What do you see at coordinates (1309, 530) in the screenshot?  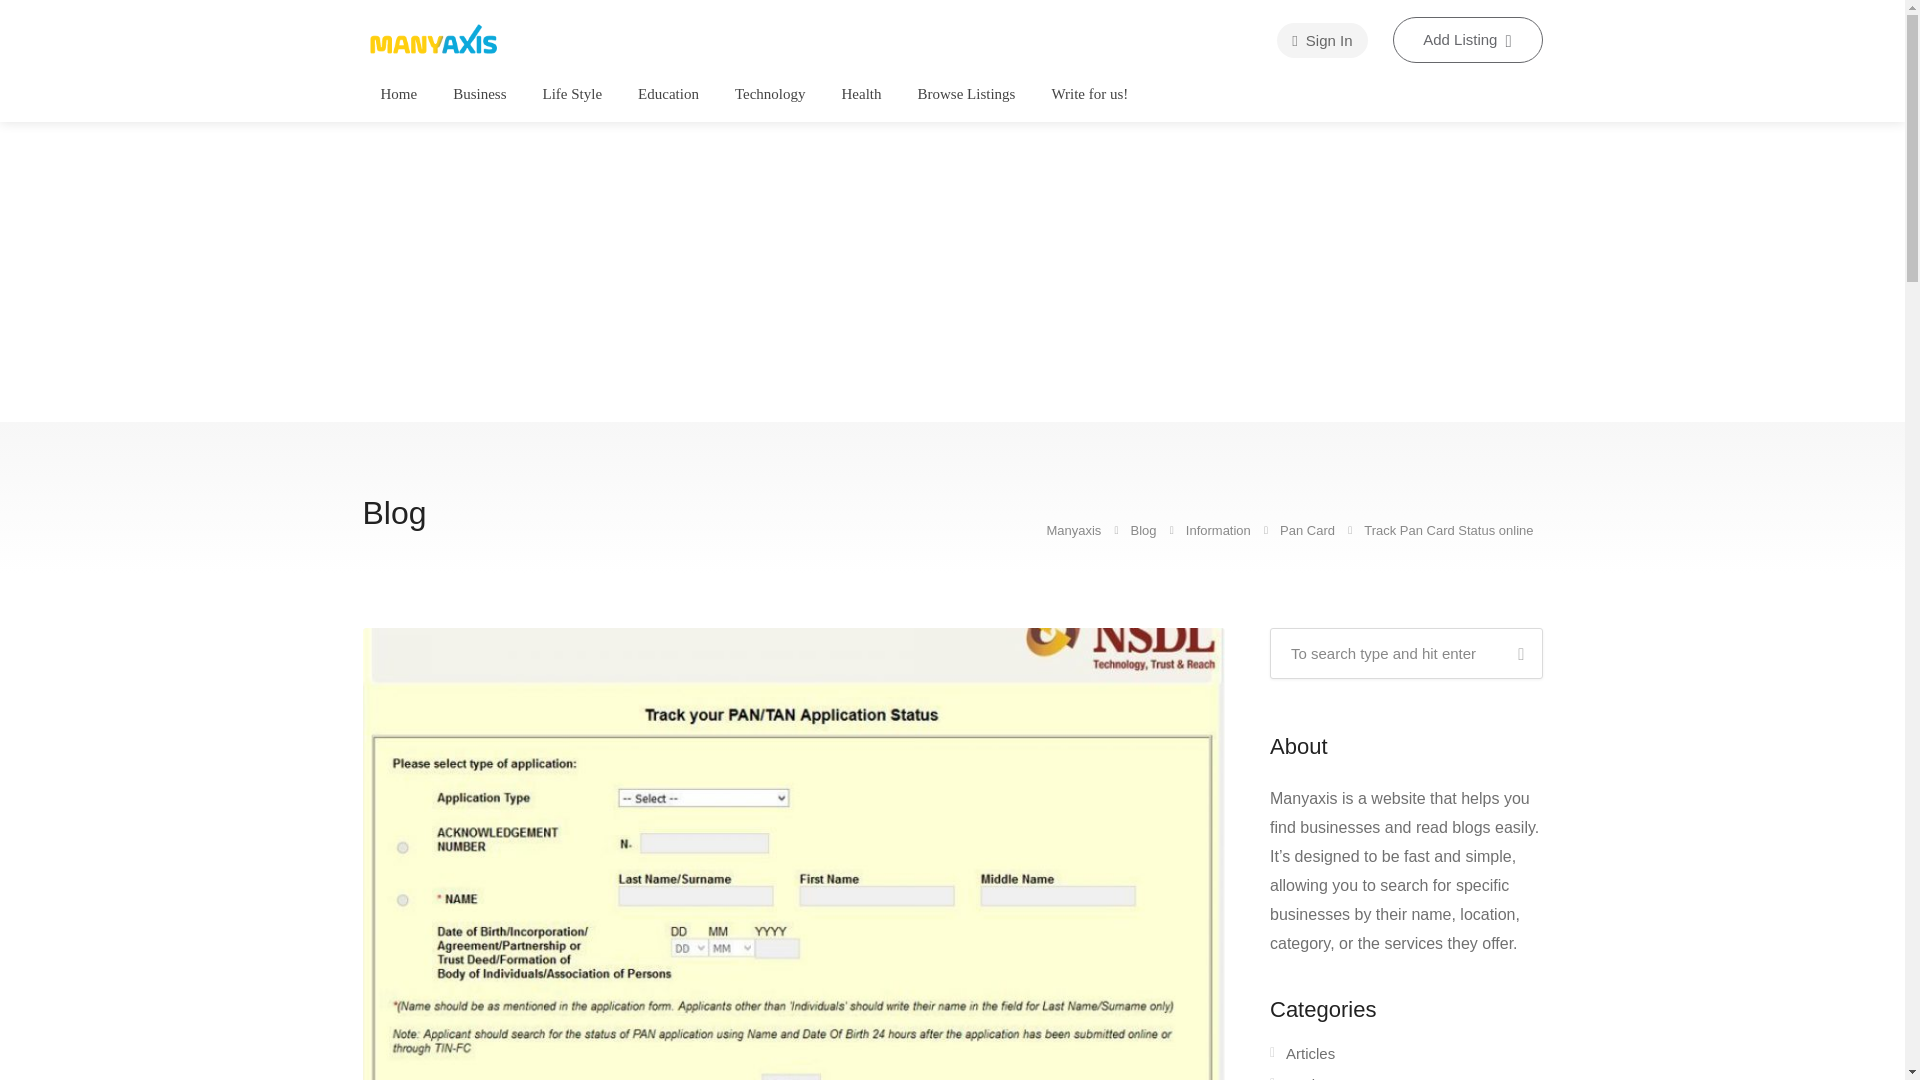 I see `Go to the Pan Card Category archives.` at bounding box center [1309, 530].